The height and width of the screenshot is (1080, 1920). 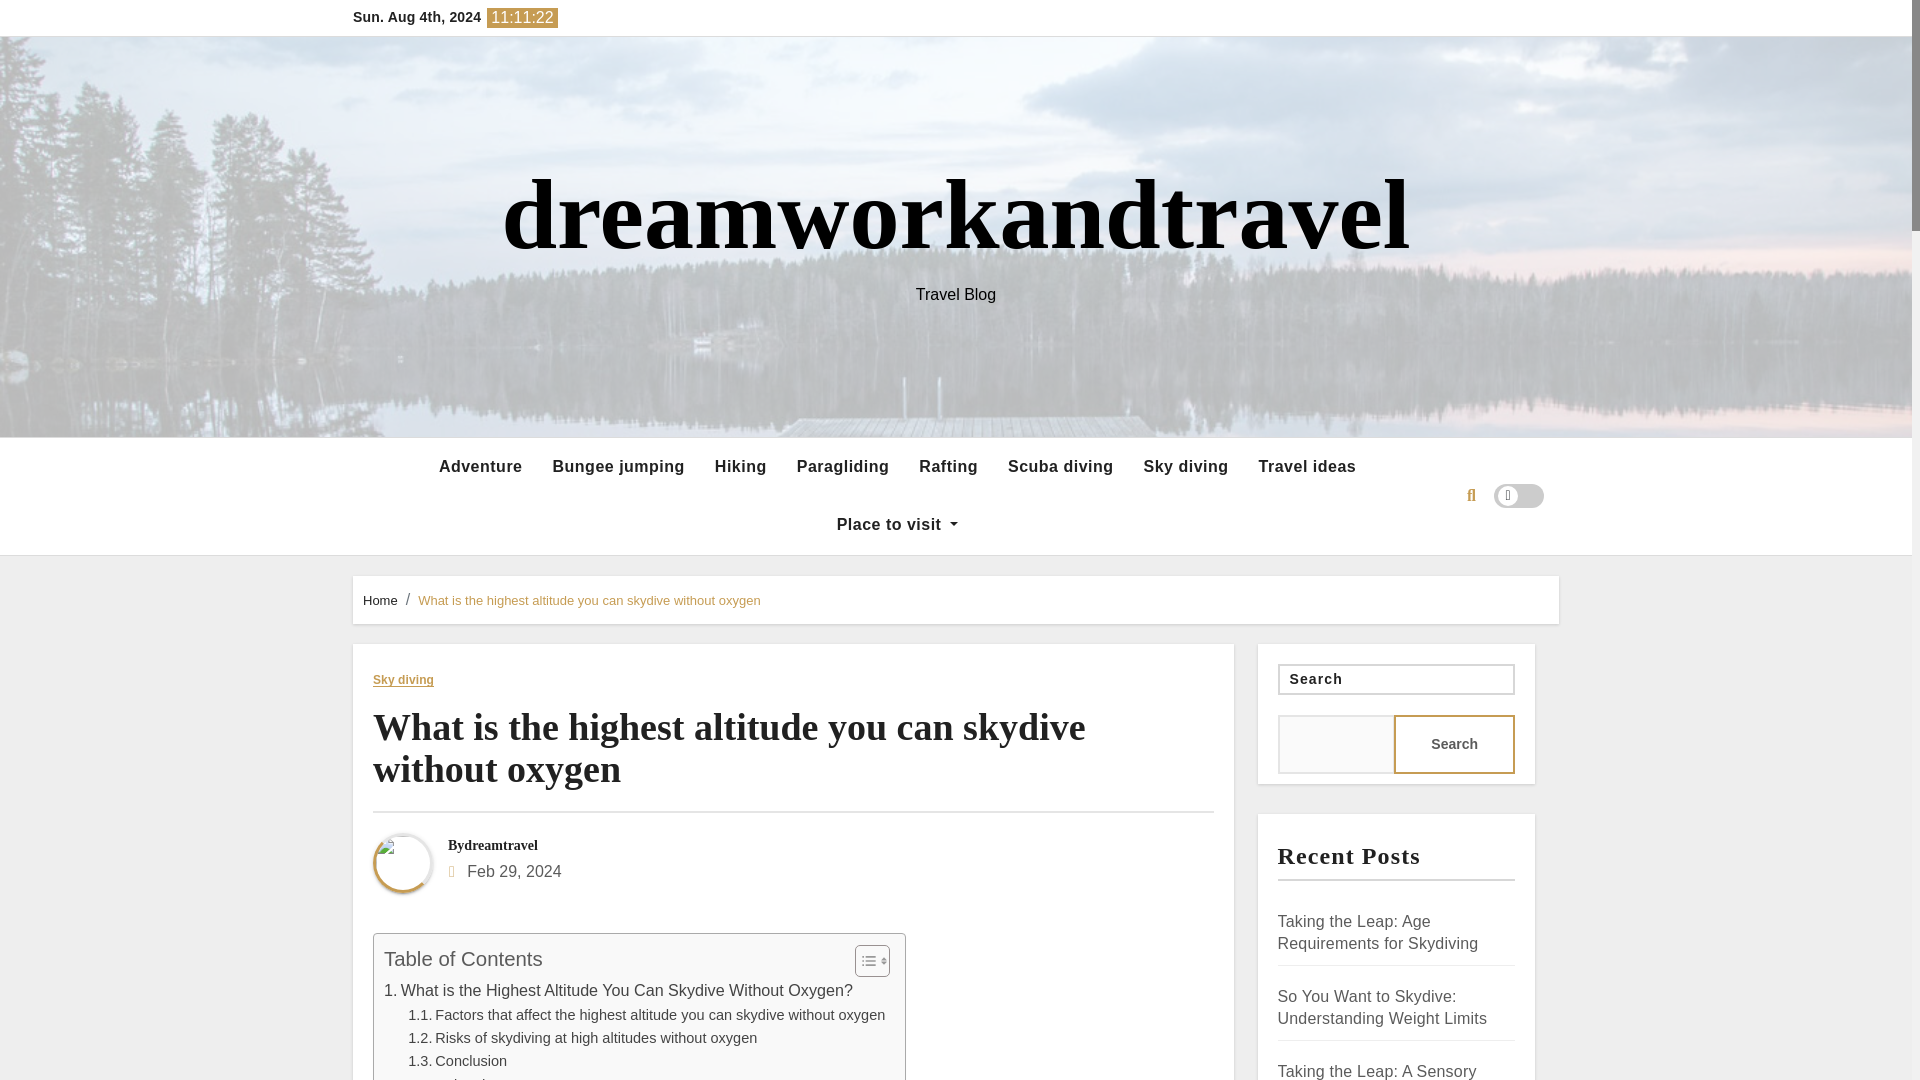 What do you see at coordinates (380, 600) in the screenshot?
I see `Home` at bounding box center [380, 600].